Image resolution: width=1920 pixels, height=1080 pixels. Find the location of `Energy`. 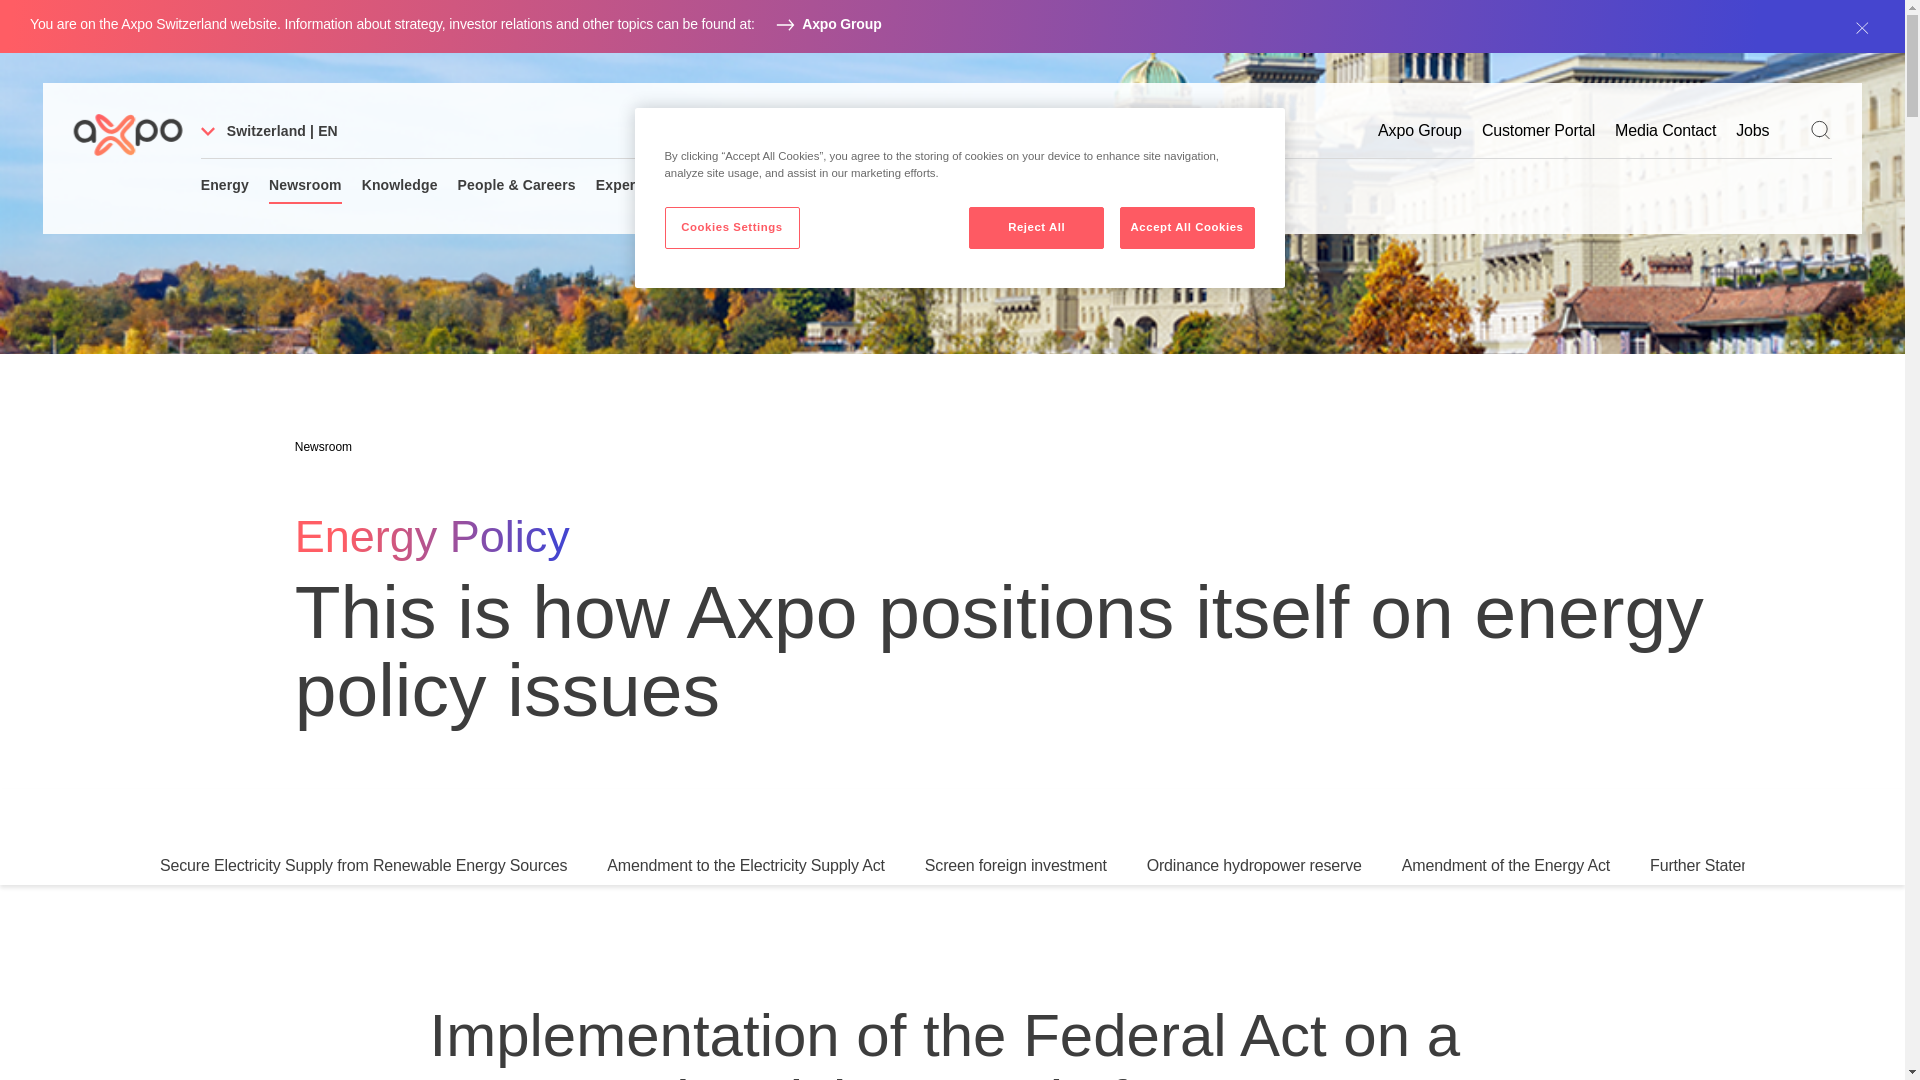

Energy is located at coordinates (225, 186).